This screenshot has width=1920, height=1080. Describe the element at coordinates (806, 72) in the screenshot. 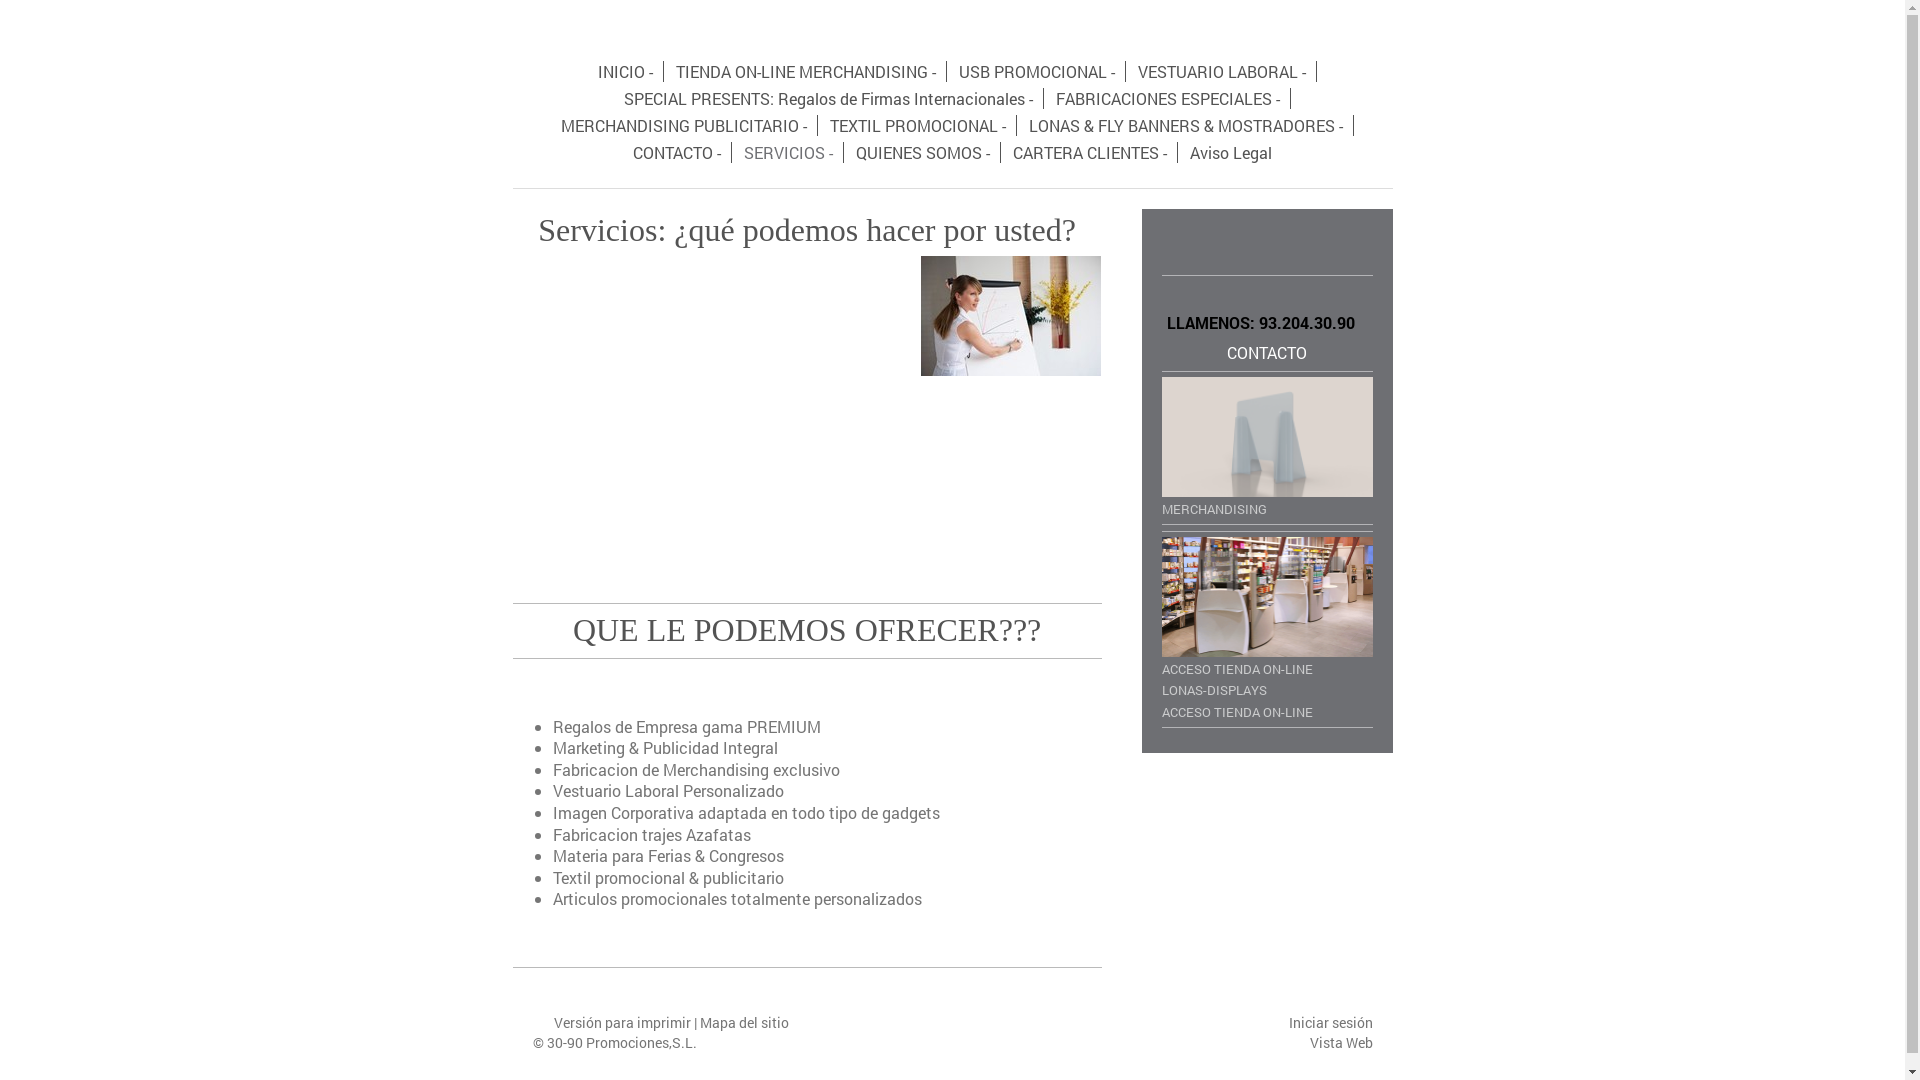

I see `TIENDA ON-LINE MERCHANDISING -` at that location.